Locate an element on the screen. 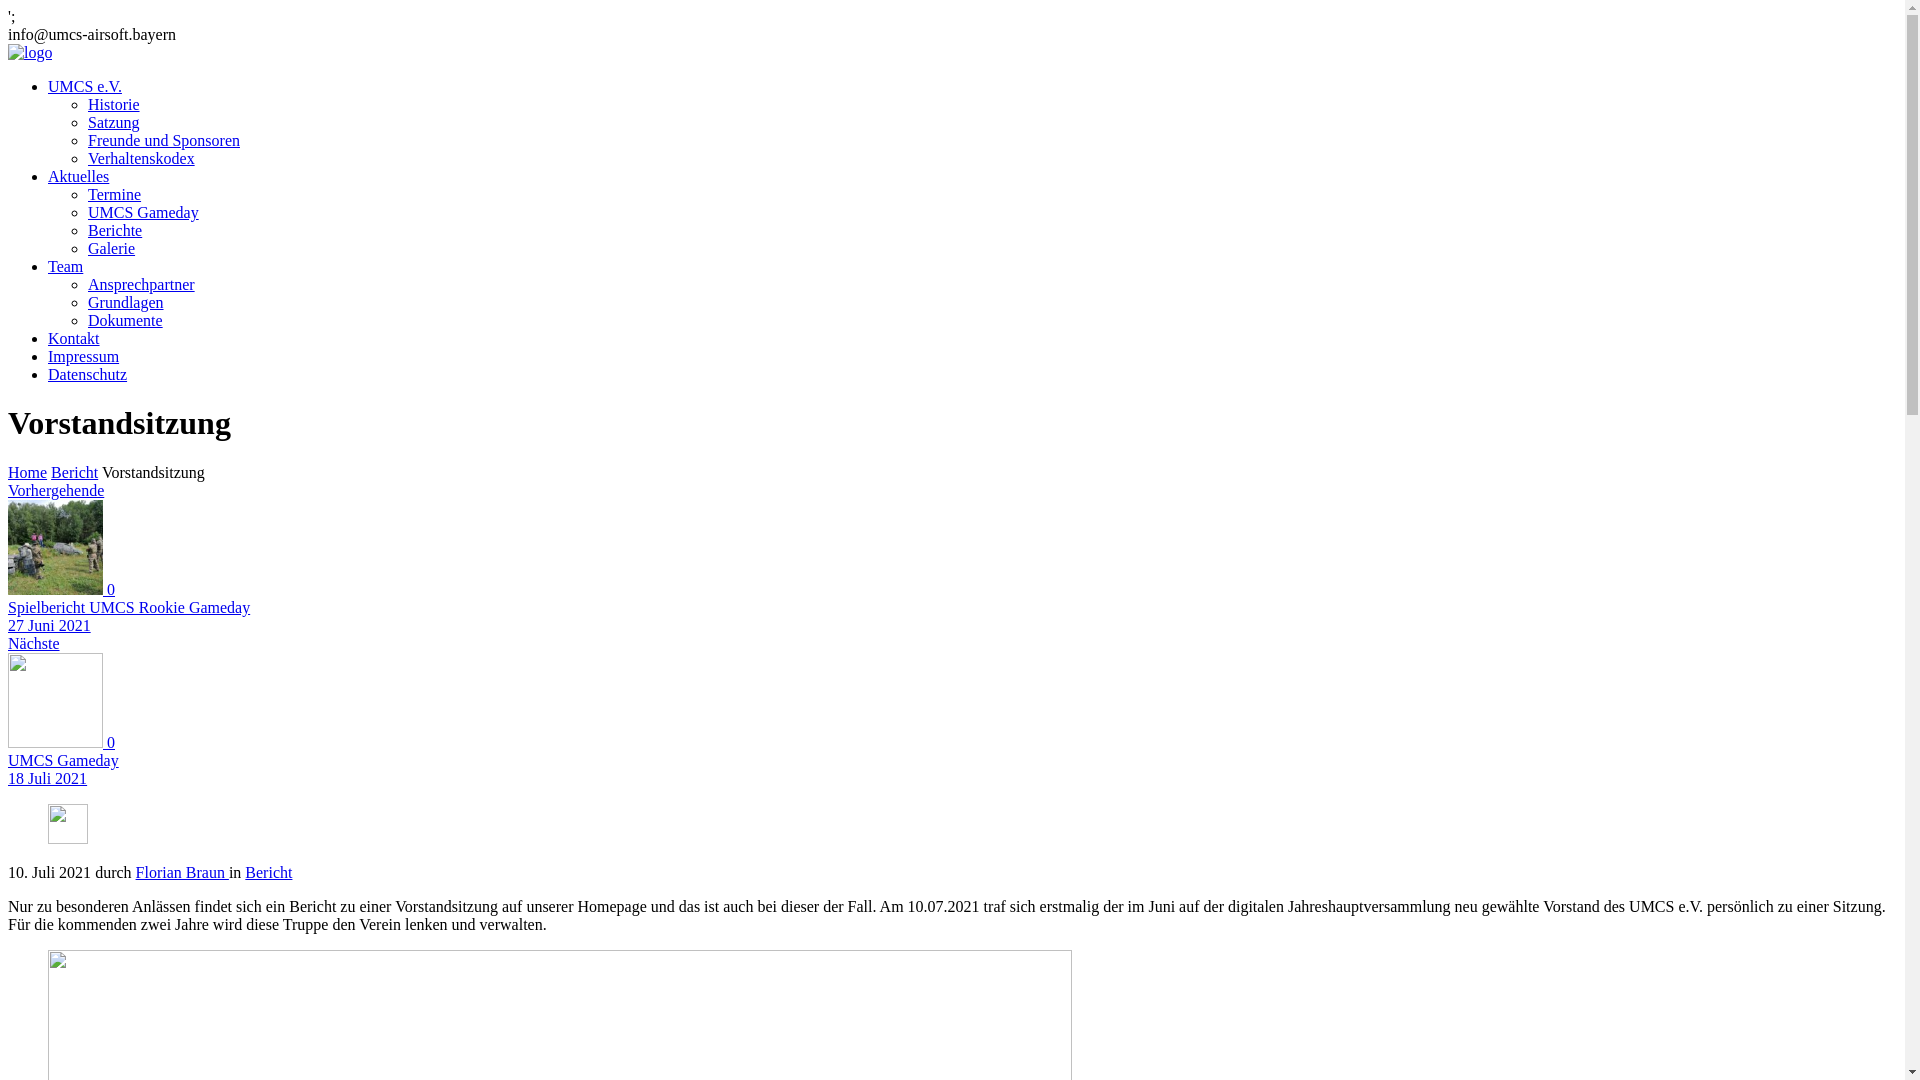 The height and width of the screenshot is (1080, 1920). Berichte is located at coordinates (115, 230).